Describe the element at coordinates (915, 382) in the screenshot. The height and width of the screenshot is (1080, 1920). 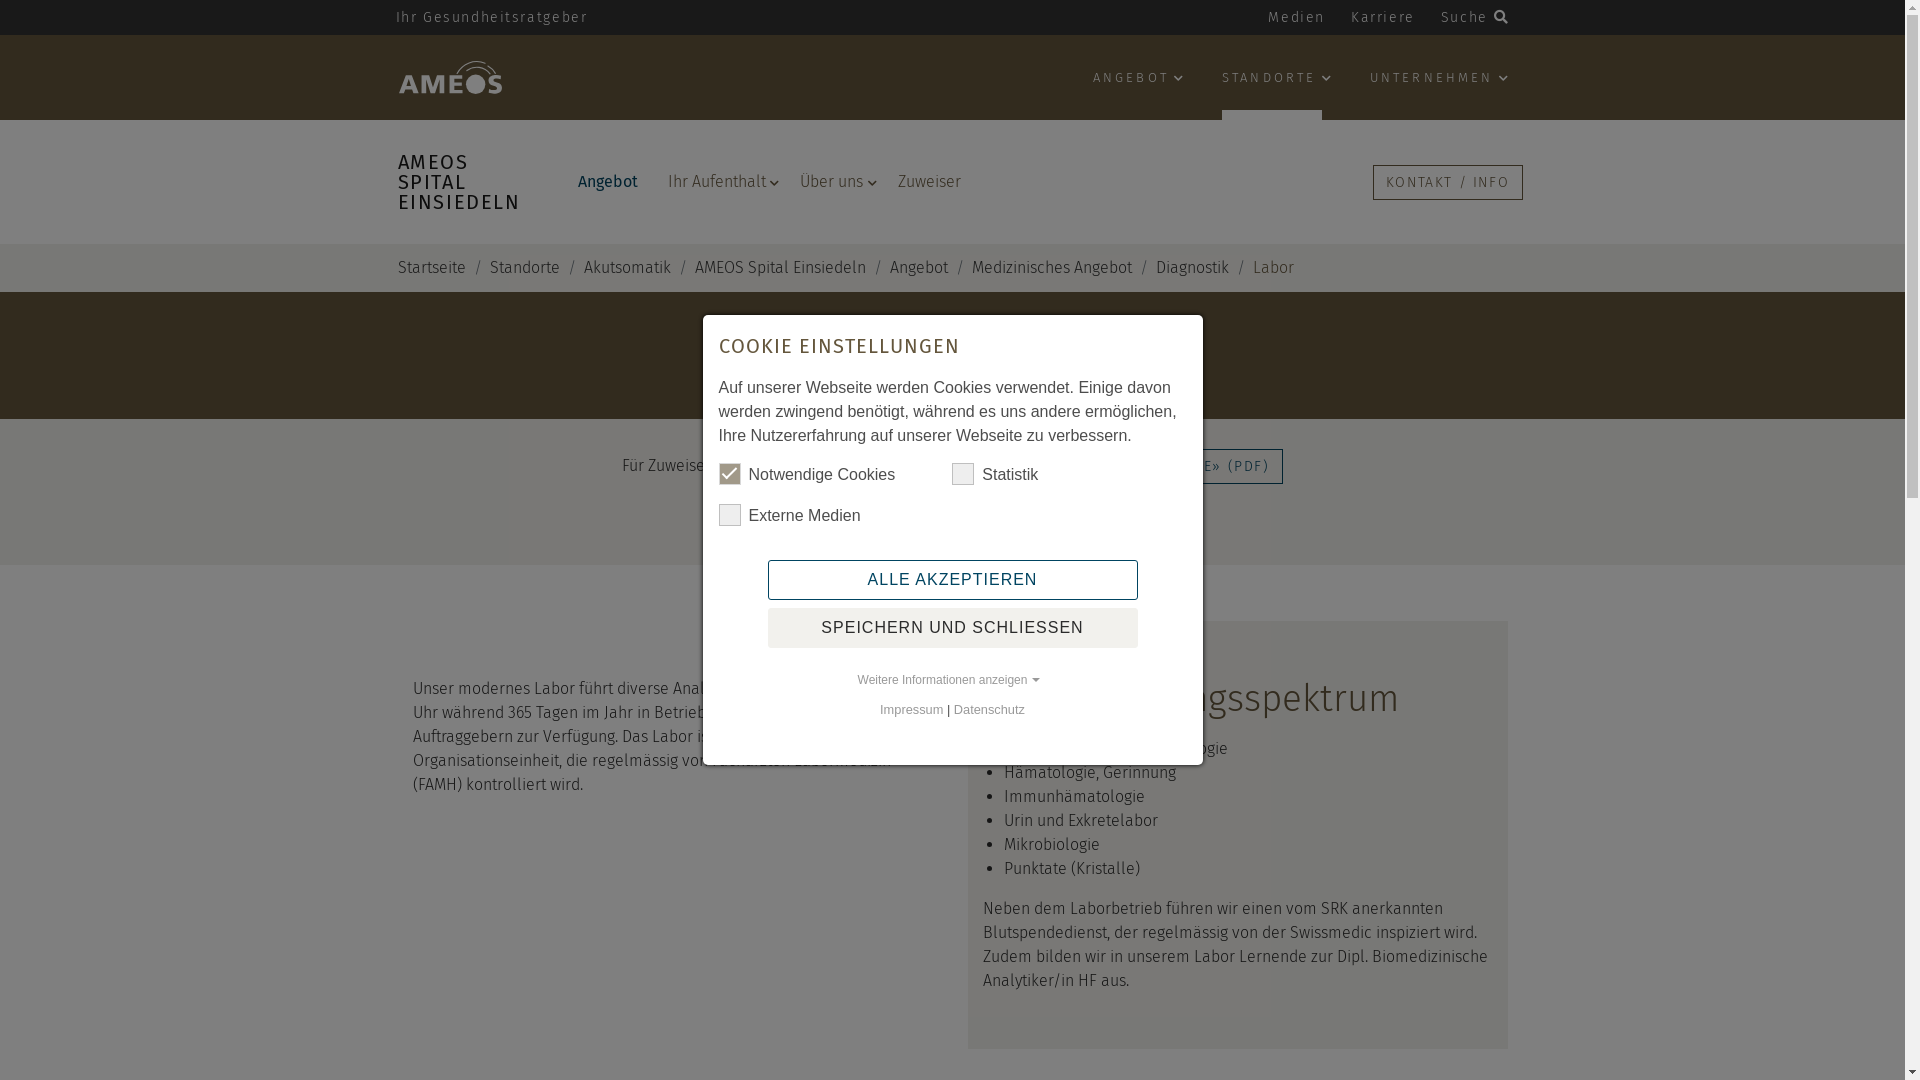
I see `+41 55 418 52 21` at that location.